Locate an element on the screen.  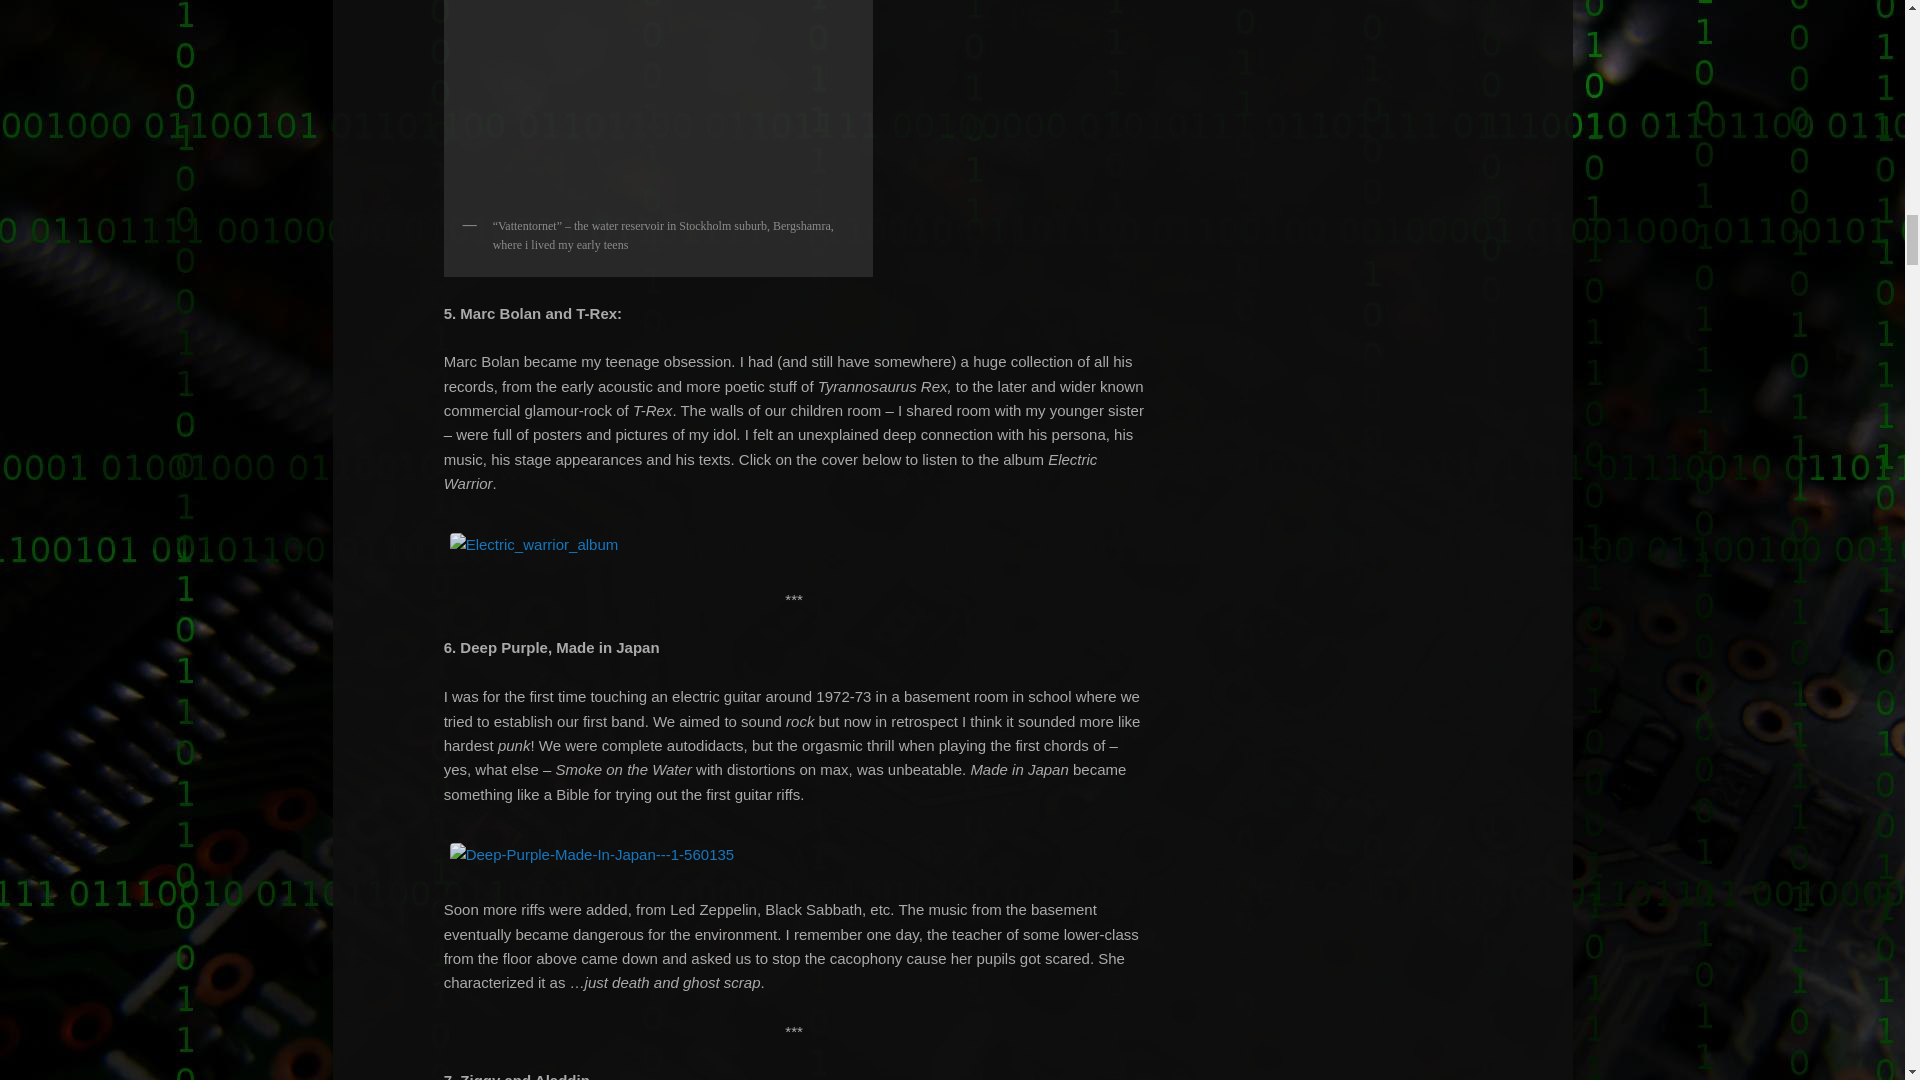
vattentornet bha is located at coordinates (658, 104).